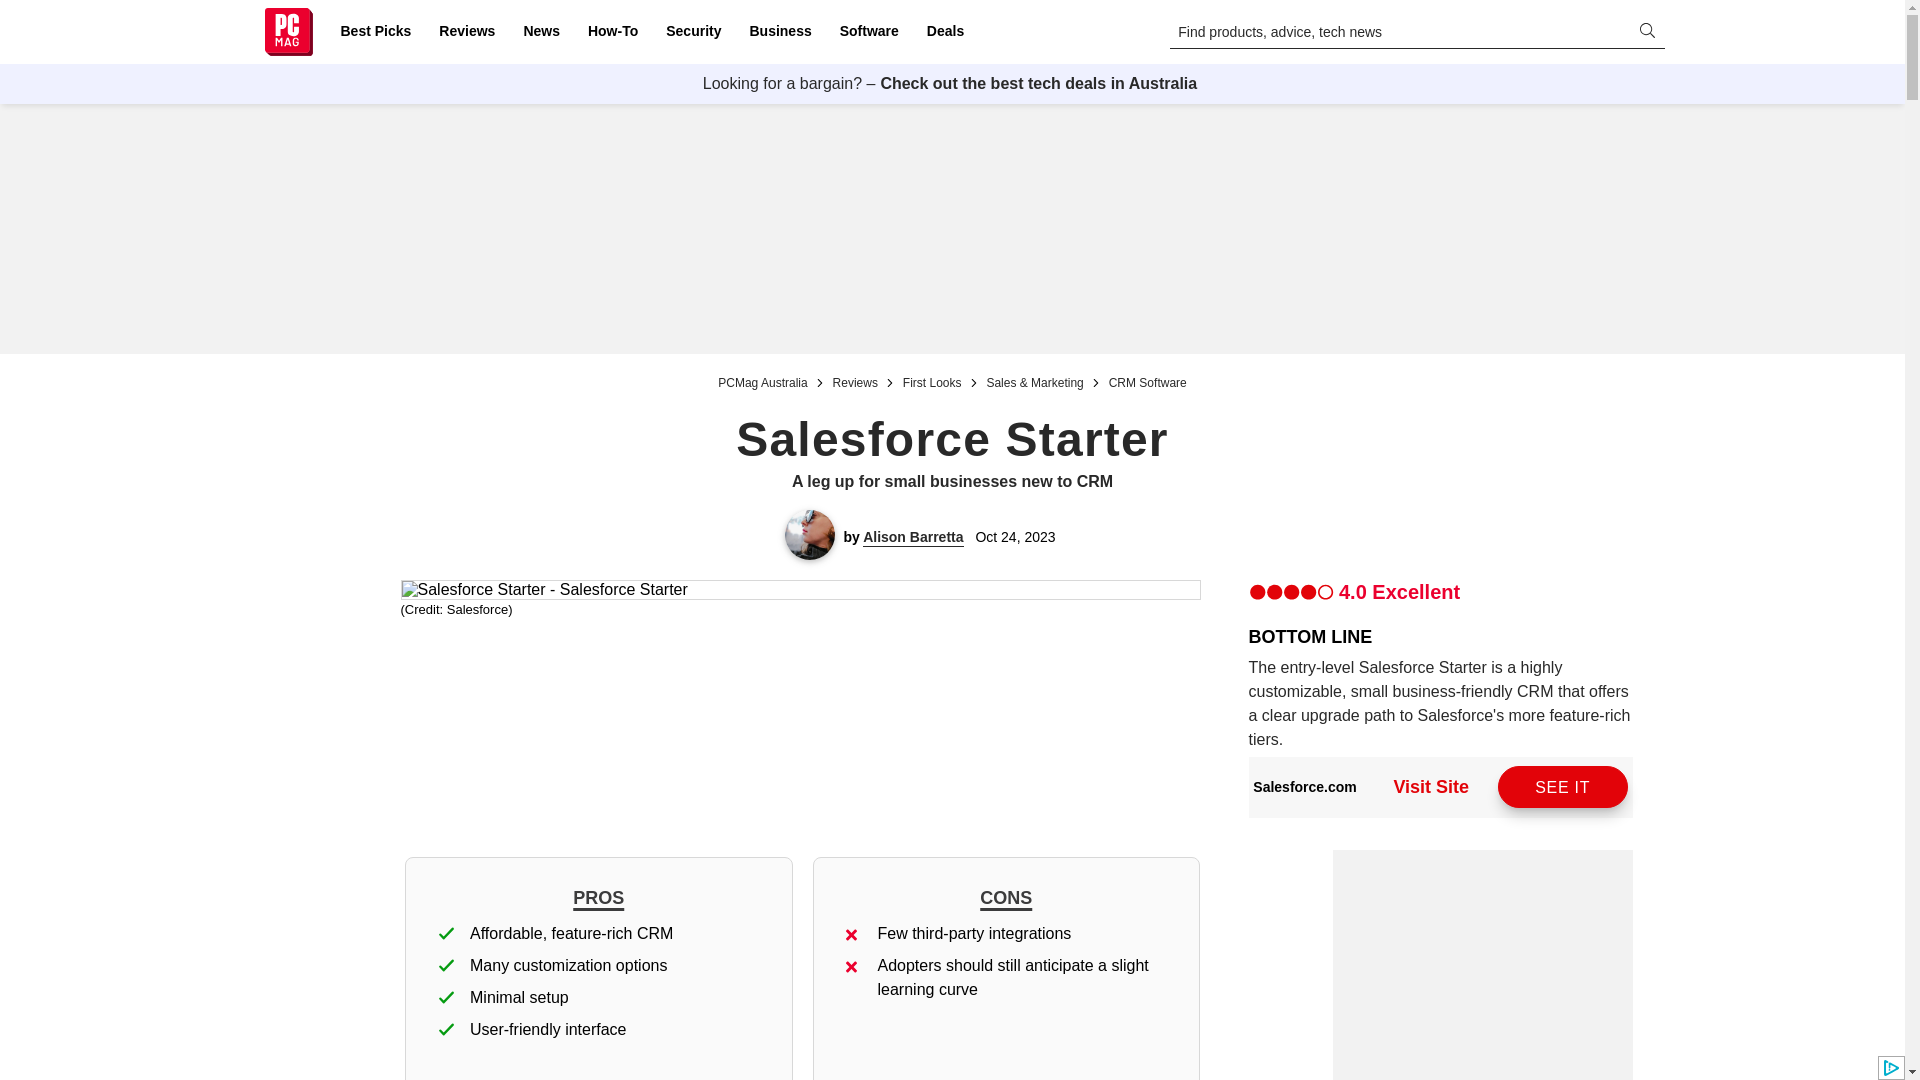 This screenshot has height=1080, width=1920. What do you see at coordinates (375, 32) in the screenshot?
I see `Best Picks` at bounding box center [375, 32].